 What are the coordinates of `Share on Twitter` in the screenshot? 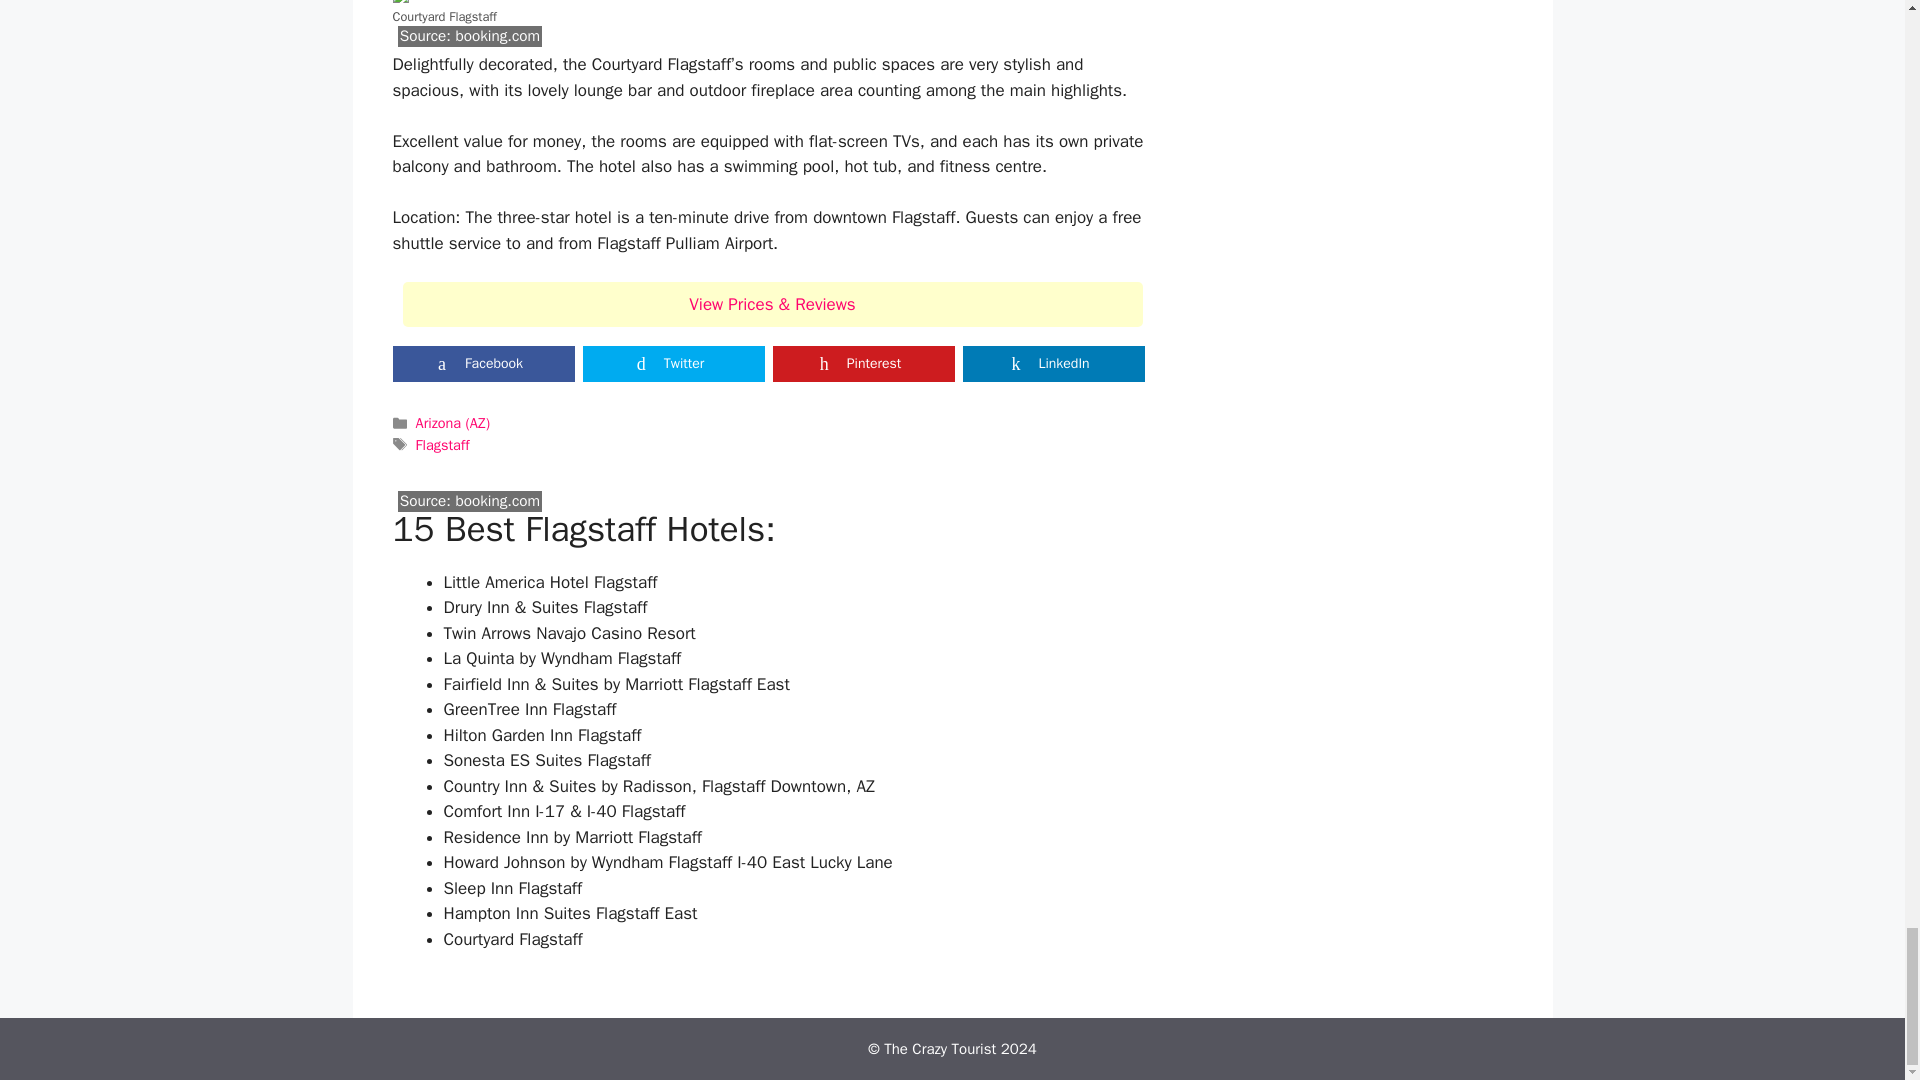 It's located at (672, 364).